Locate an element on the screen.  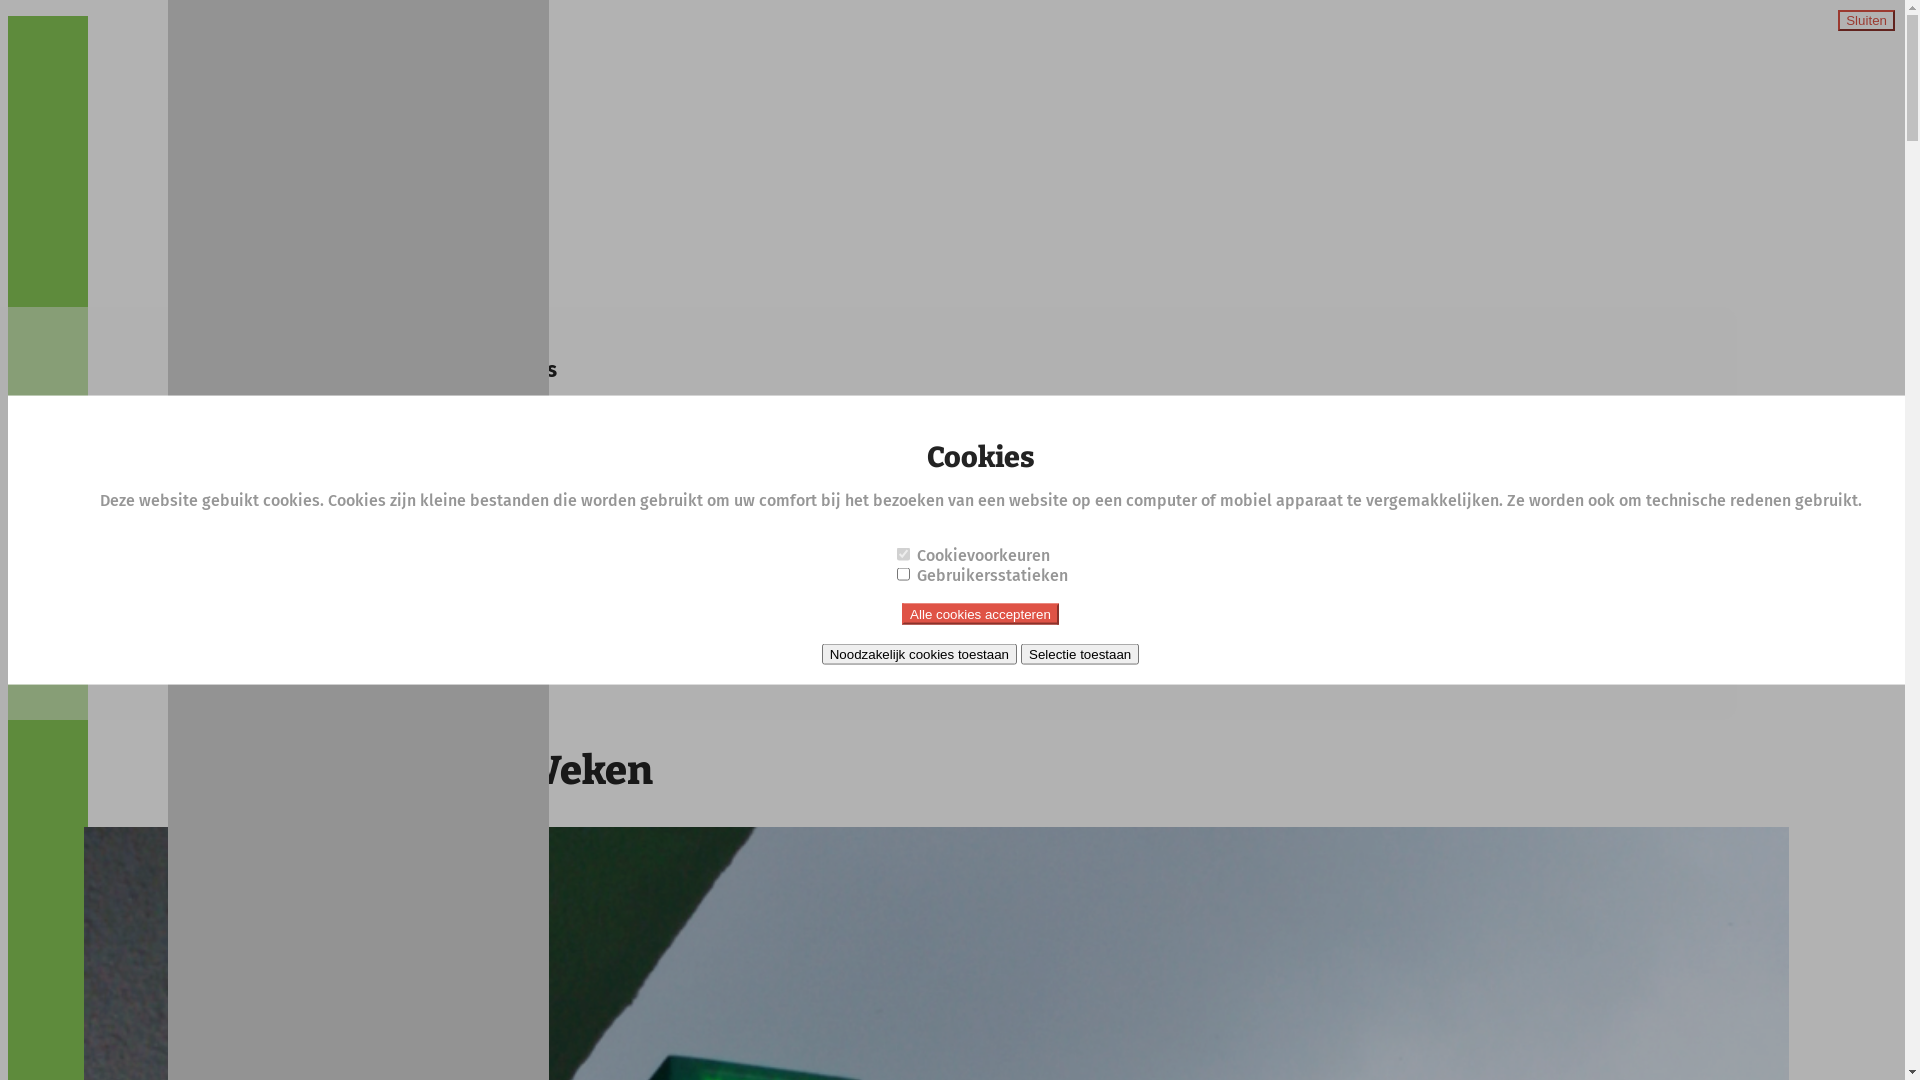
www.apotheekvanderweken.be is located at coordinates (348, 598).